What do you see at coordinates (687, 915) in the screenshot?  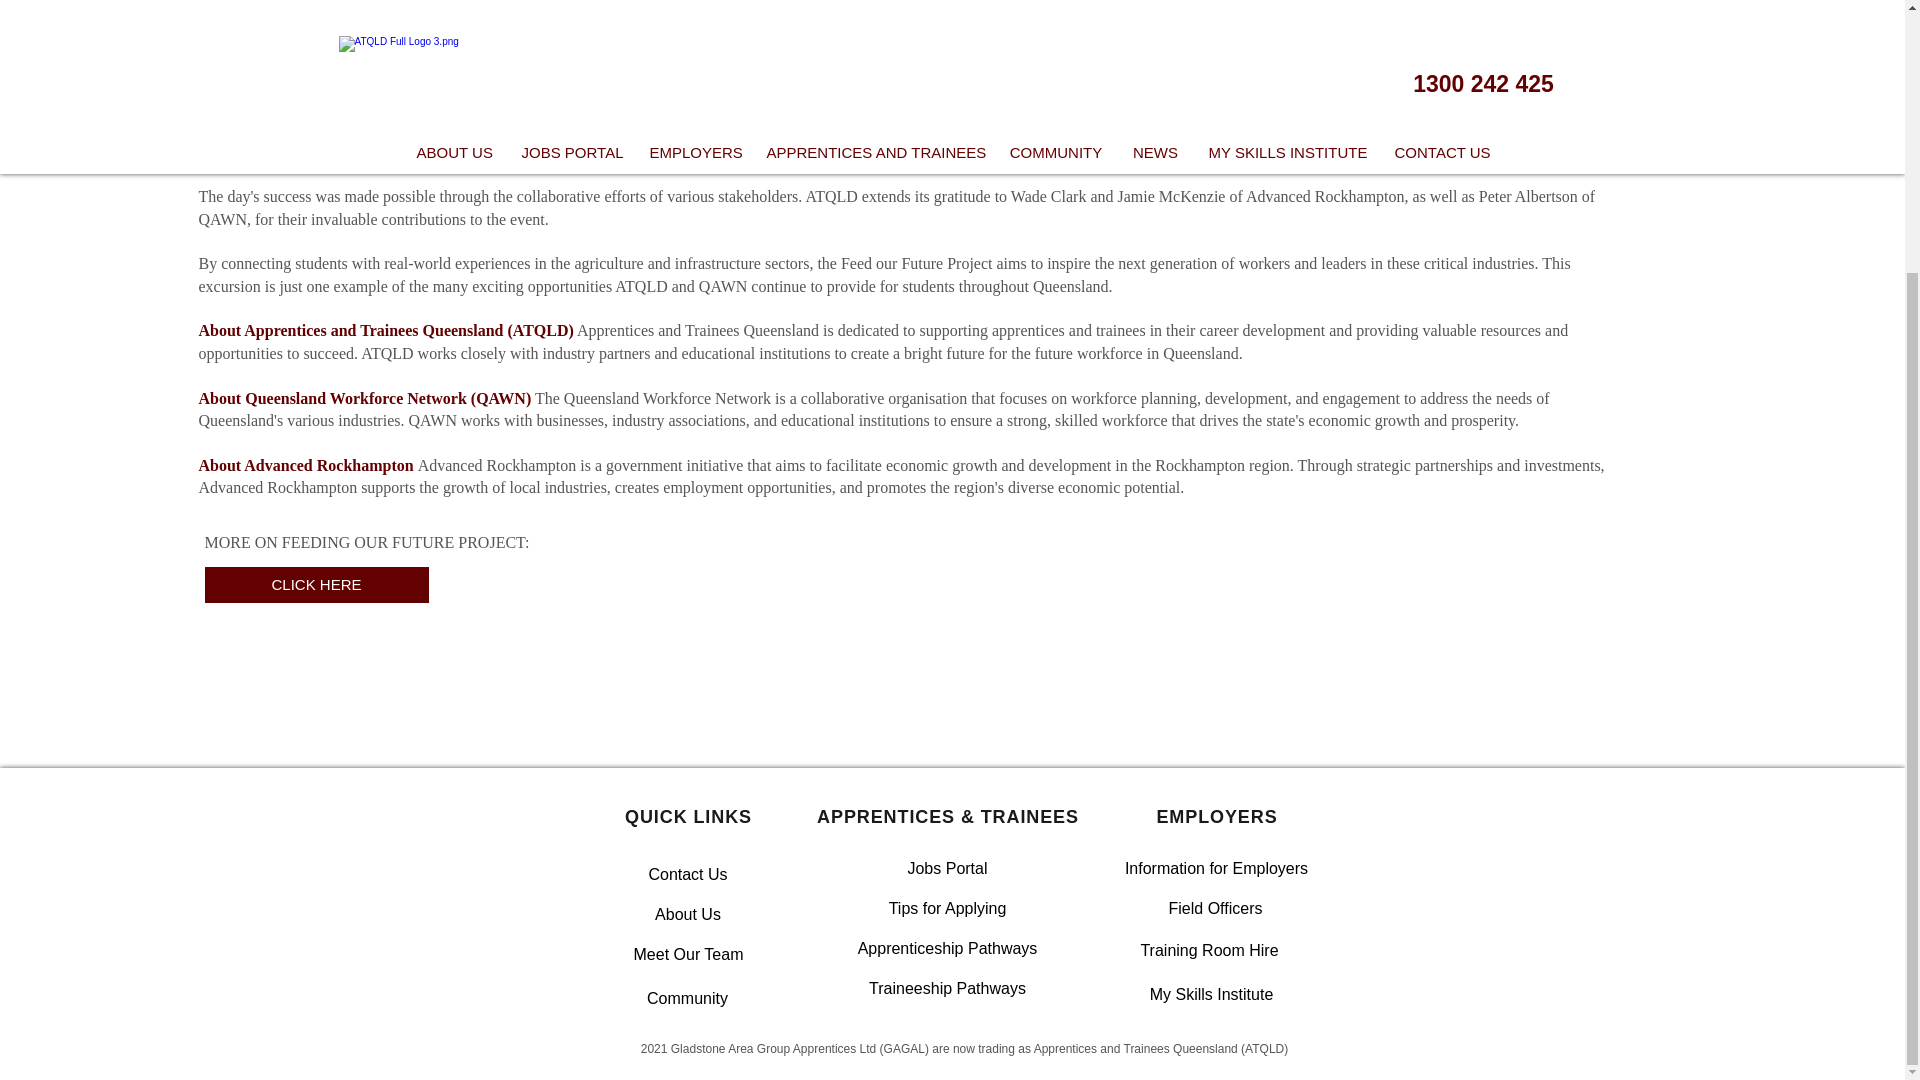 I see `About Us` at bounding box center [687, 915].